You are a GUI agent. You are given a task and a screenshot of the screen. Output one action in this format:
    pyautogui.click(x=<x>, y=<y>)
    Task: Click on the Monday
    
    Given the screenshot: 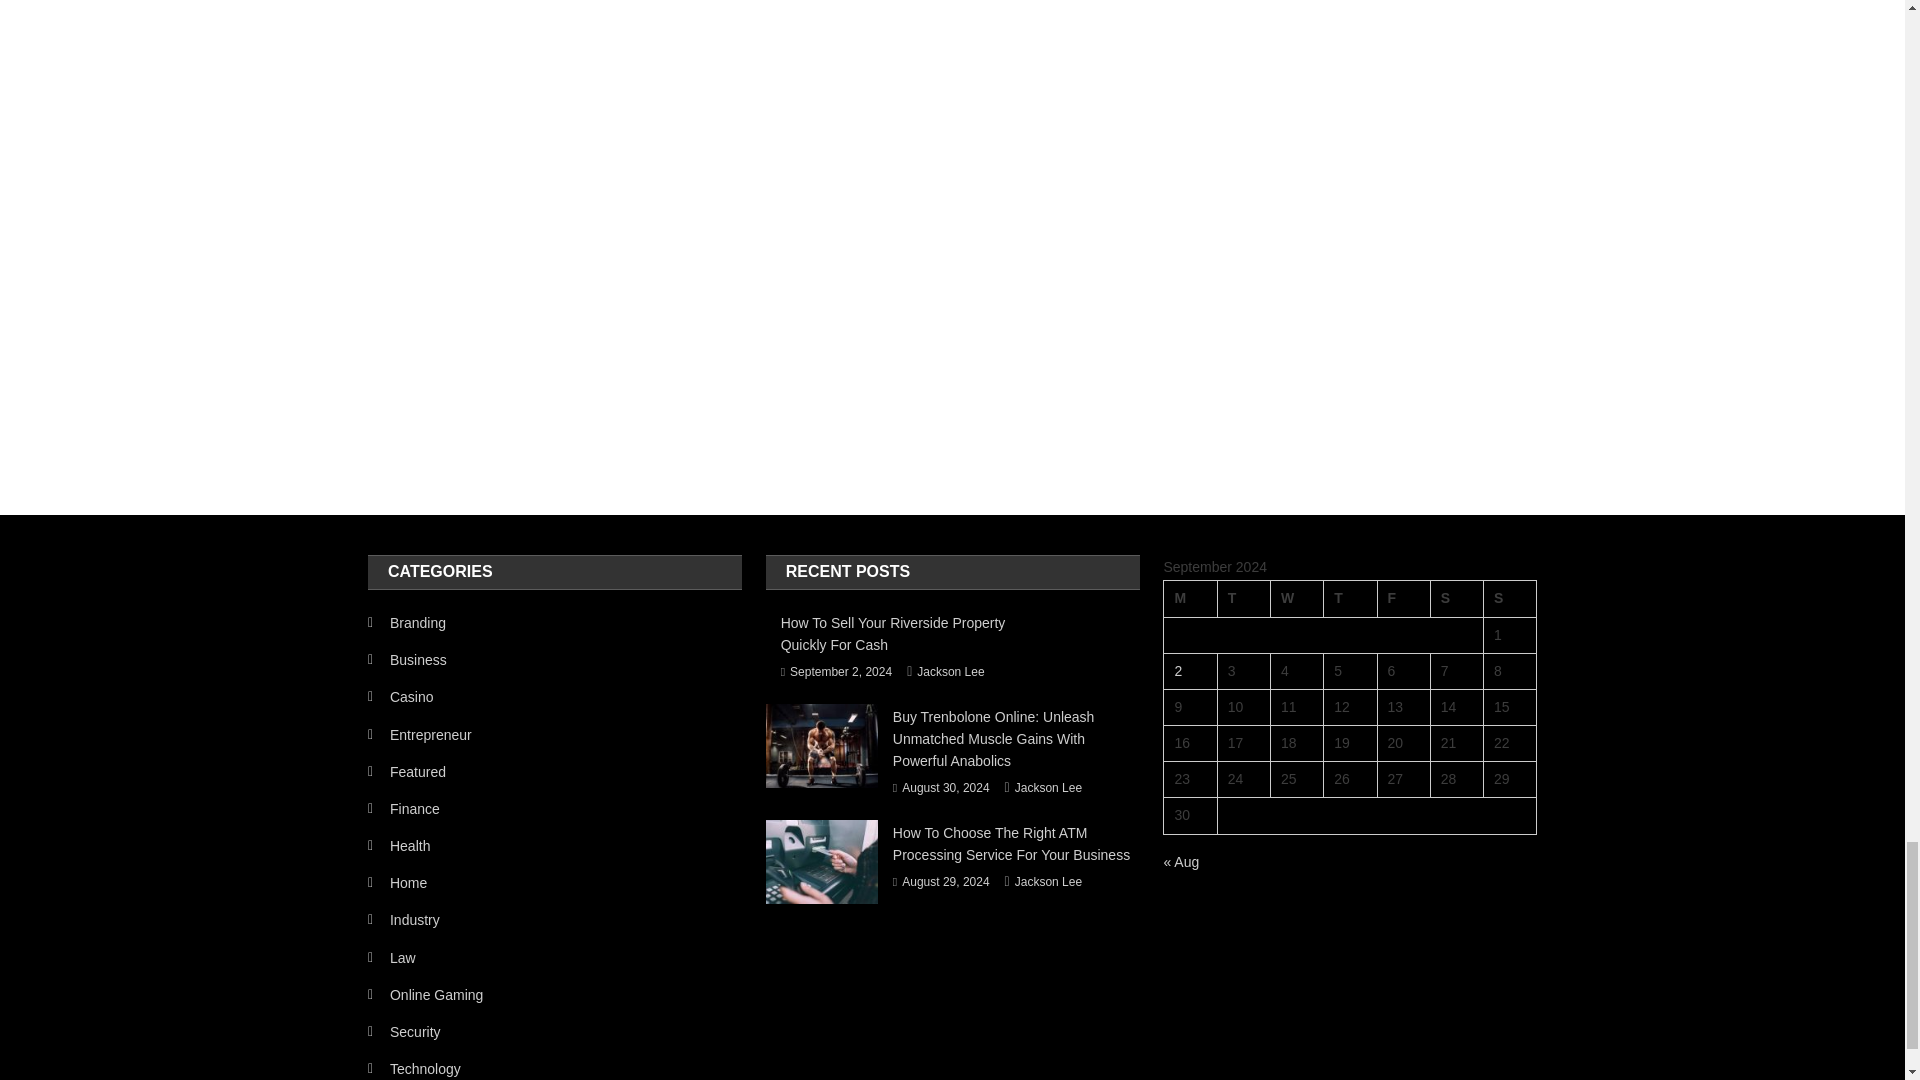 What is the action you would take?
    pyautogui.click(x=1190, y=598)
    